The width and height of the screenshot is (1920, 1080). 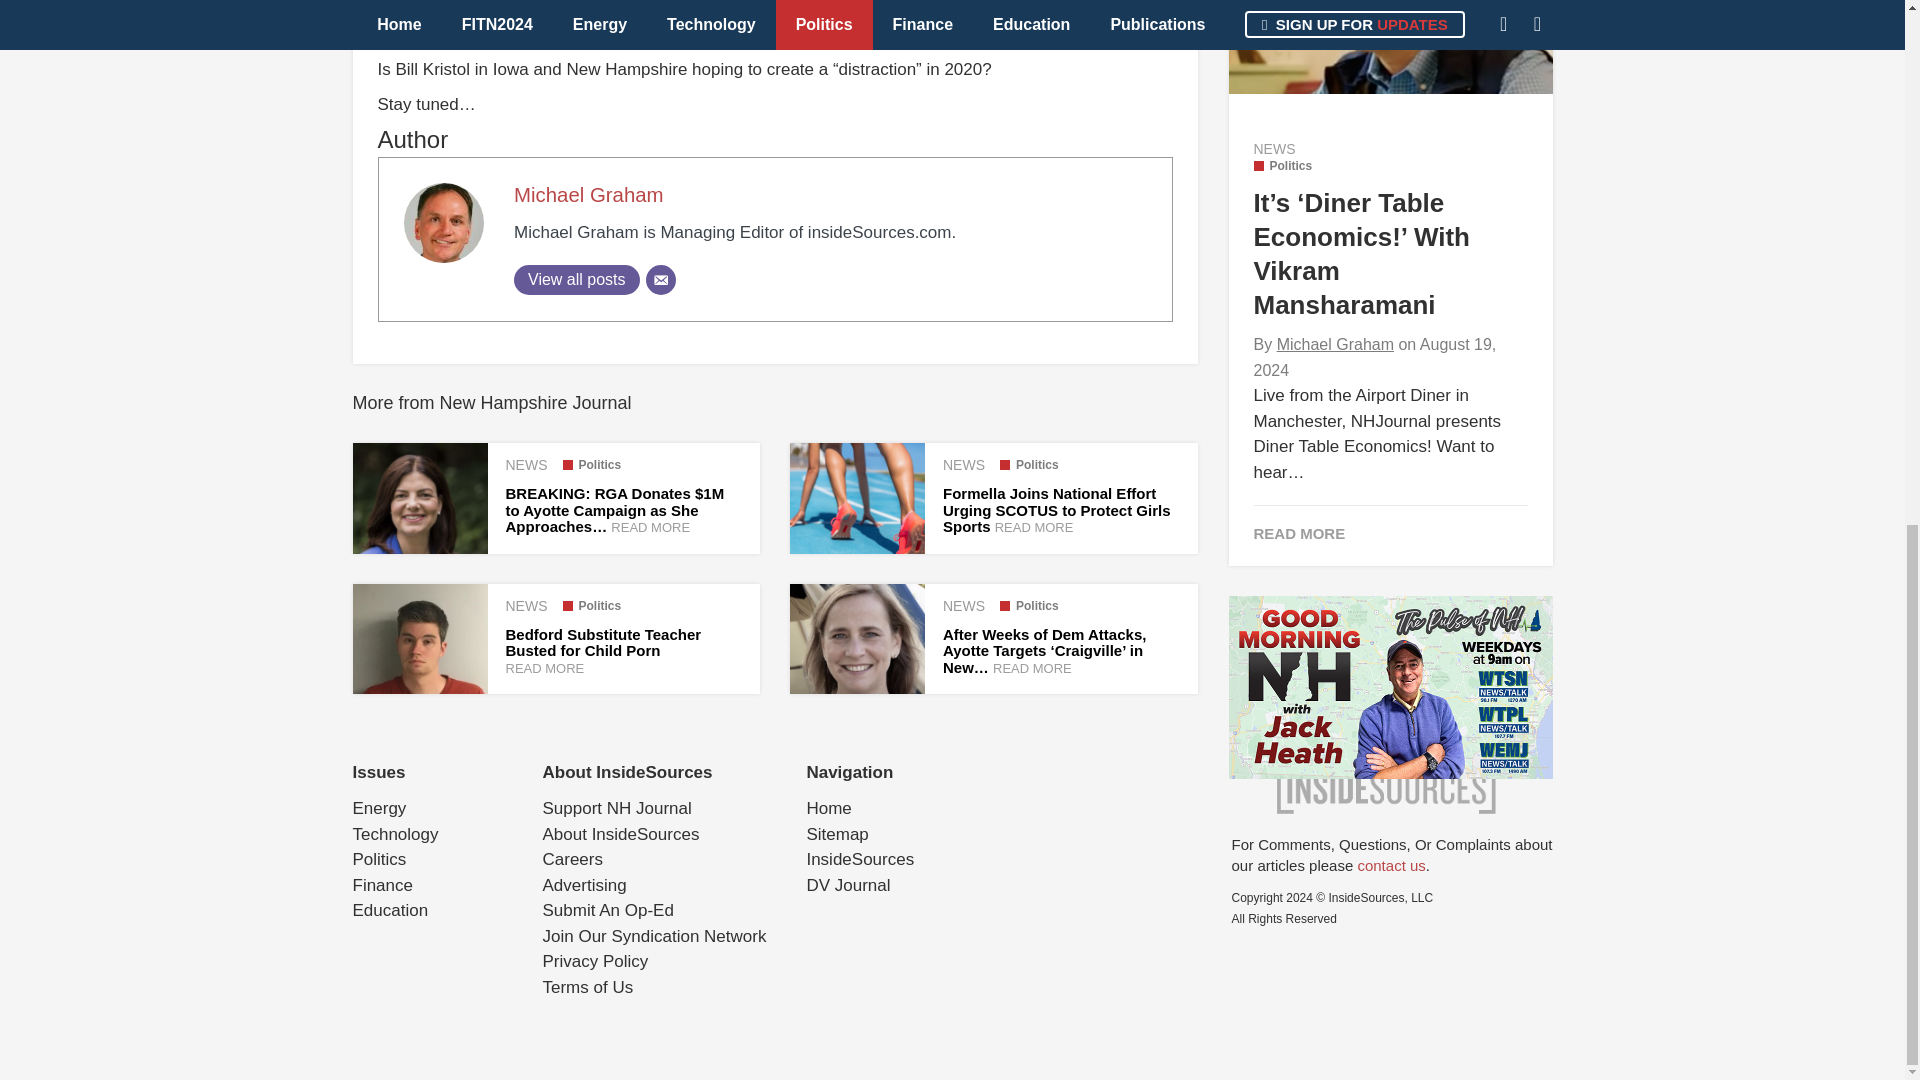 What do you see at coordinates (576, 279) in the screenshot?
I see `View all posts` at bounding box center [576, 279].